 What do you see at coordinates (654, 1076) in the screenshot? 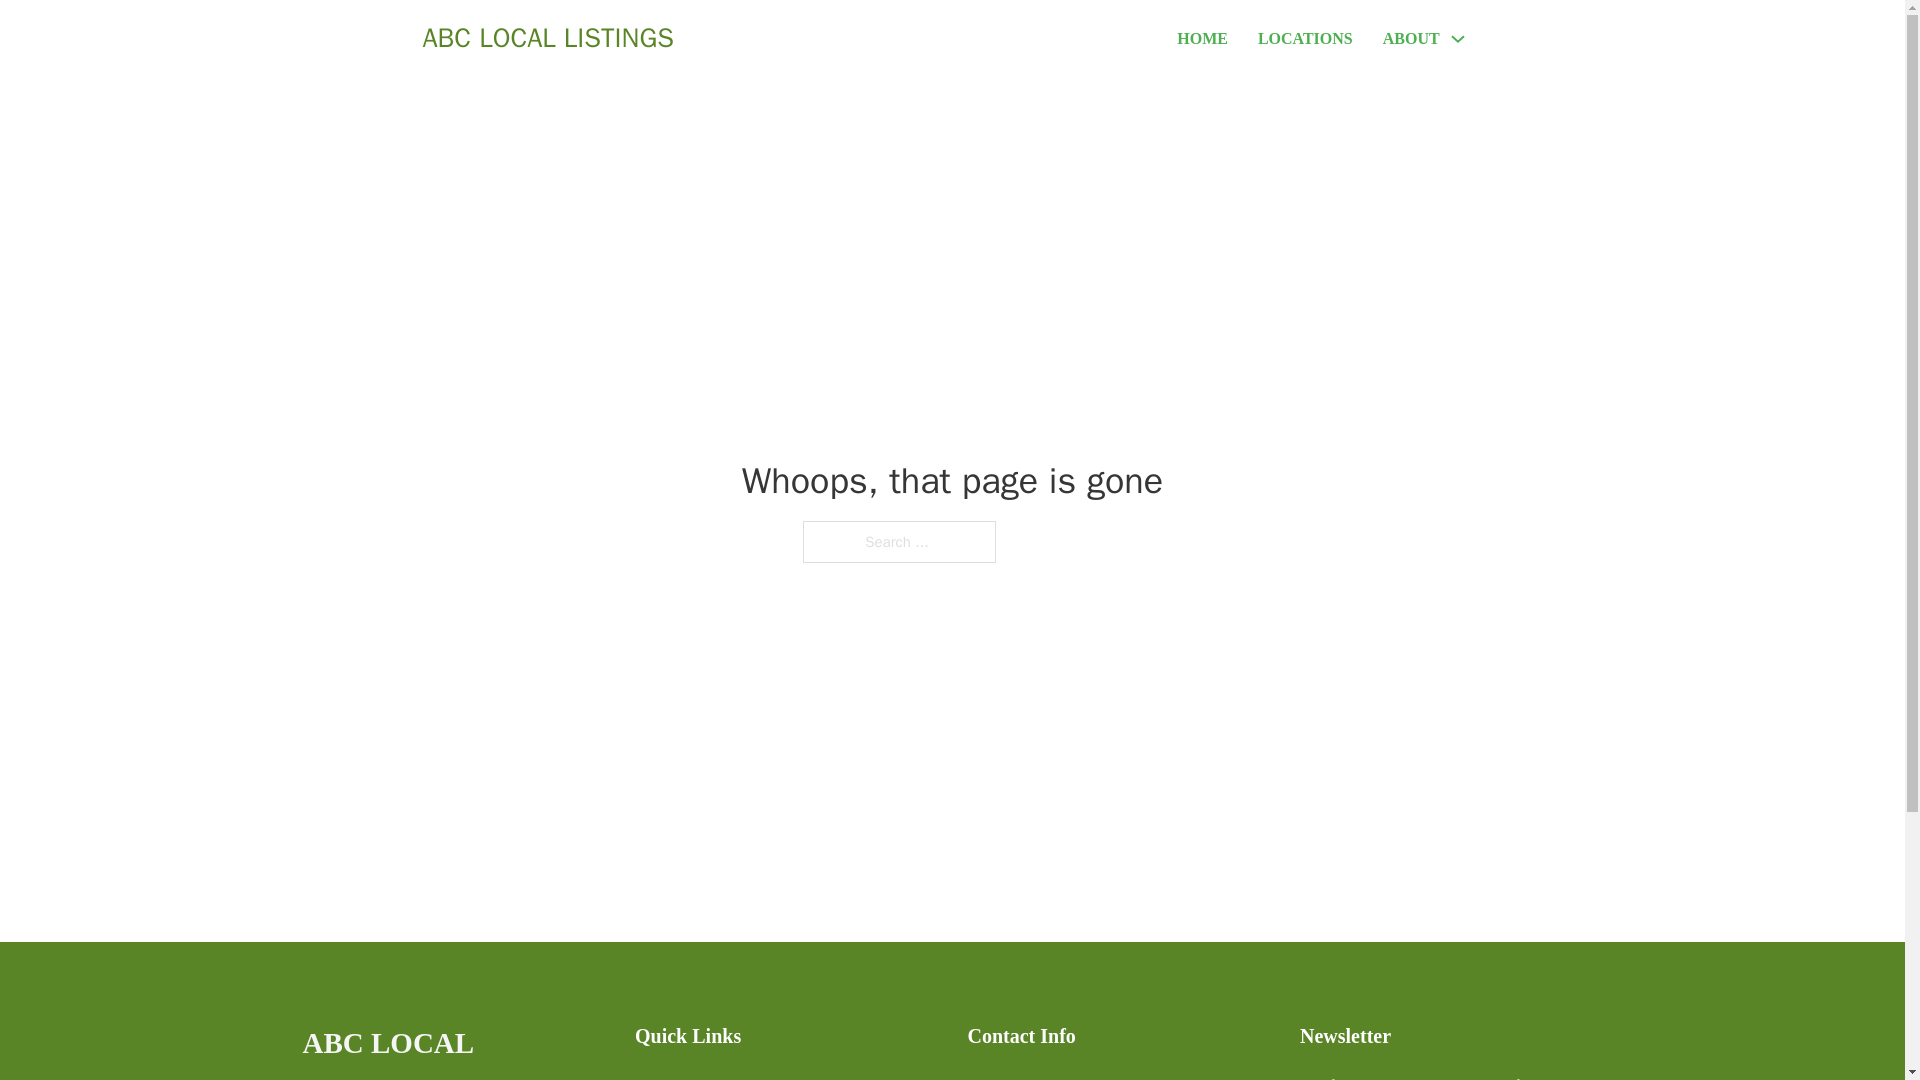
I see `Home` at bounding box center [654, 1076].